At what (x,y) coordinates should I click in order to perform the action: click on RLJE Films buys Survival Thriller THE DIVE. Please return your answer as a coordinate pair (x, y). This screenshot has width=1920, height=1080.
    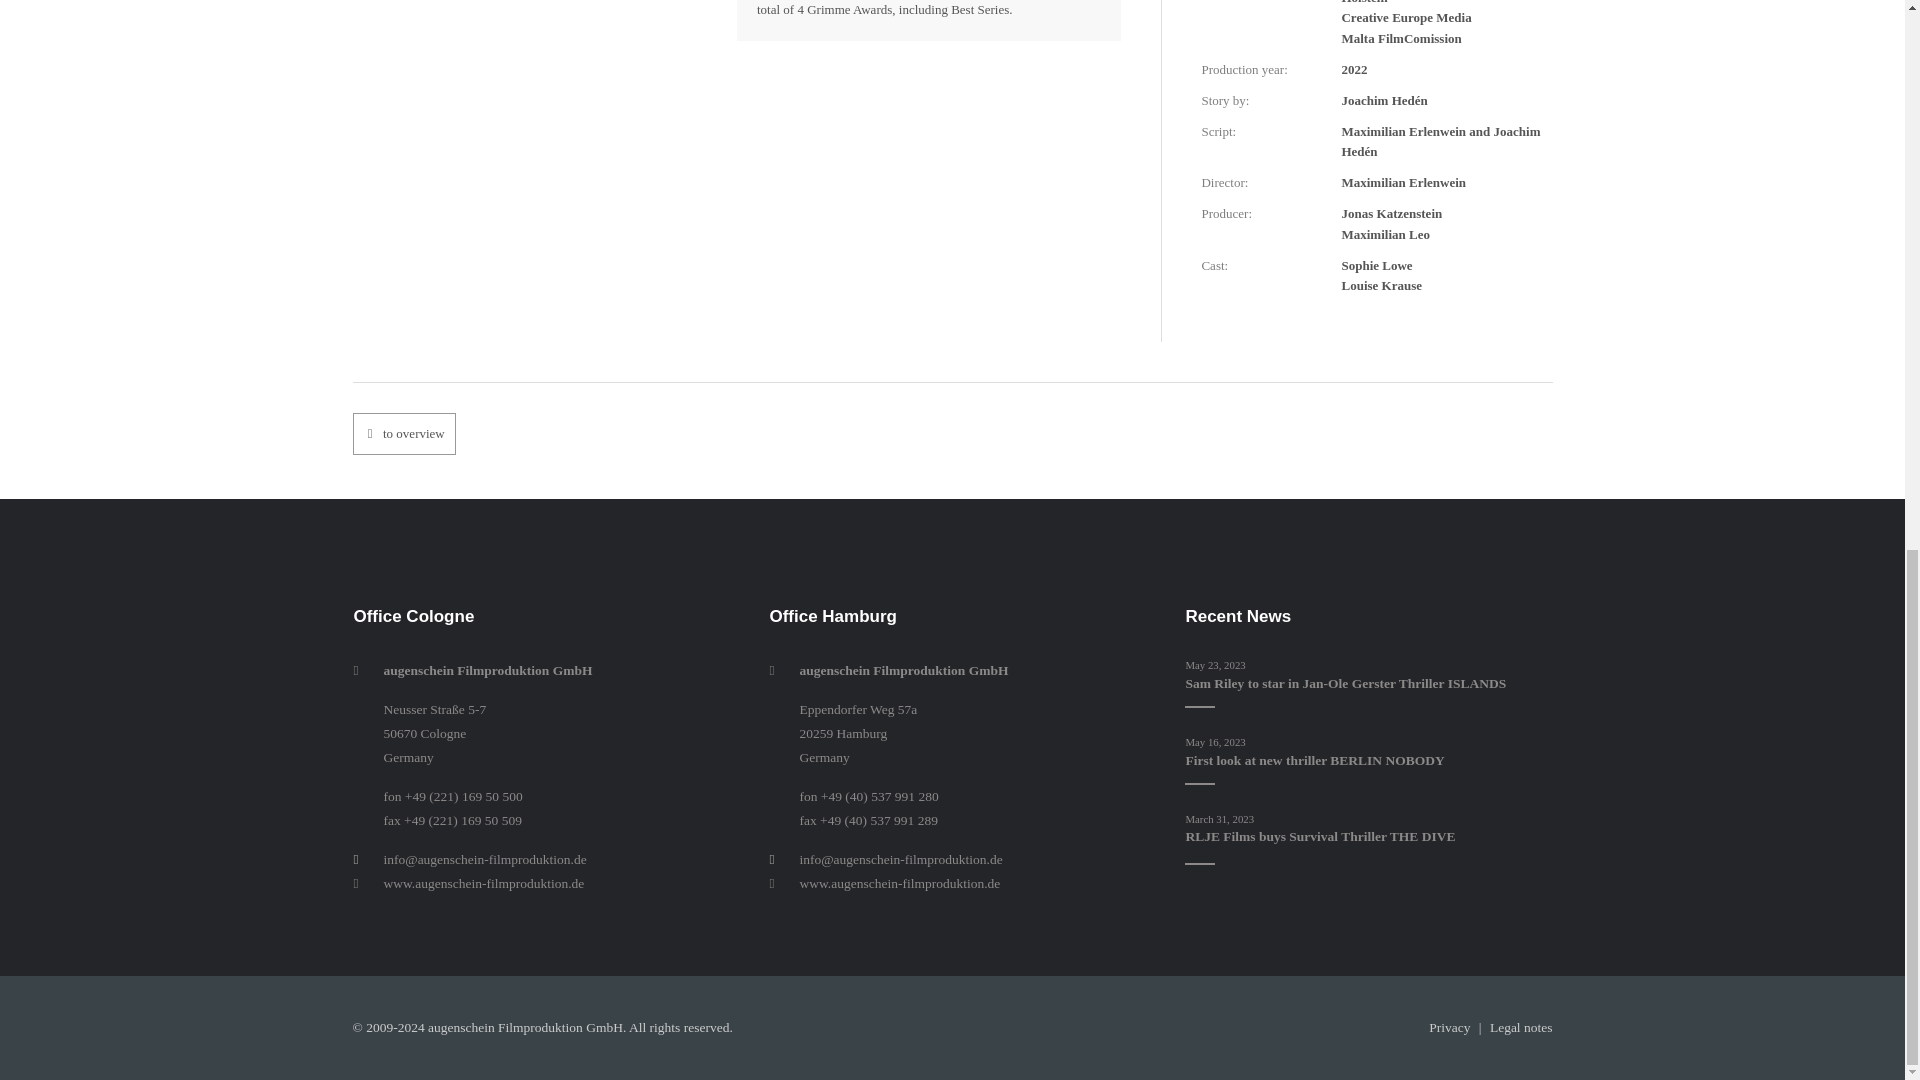
    Looking at the image, I should click on (1320, 836).